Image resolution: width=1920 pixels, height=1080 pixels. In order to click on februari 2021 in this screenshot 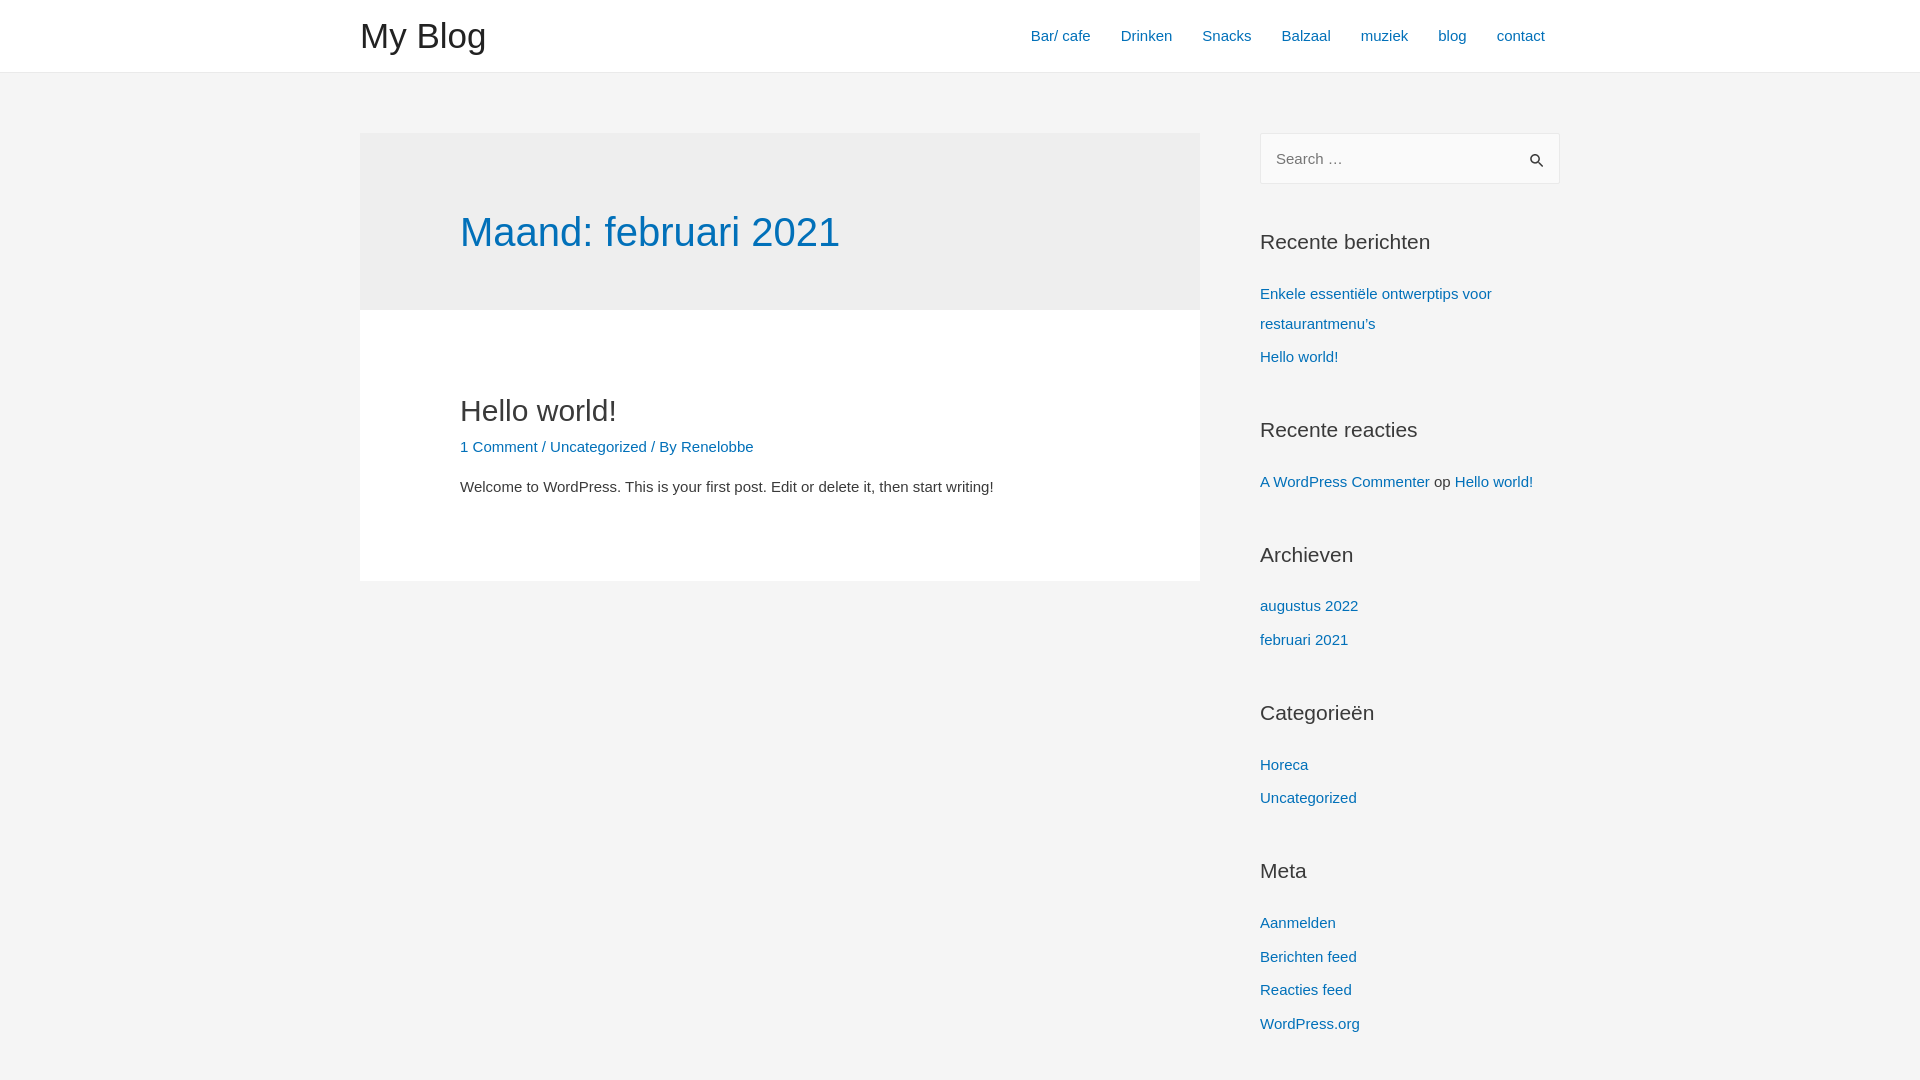, I will do `click(1304, 640)`.